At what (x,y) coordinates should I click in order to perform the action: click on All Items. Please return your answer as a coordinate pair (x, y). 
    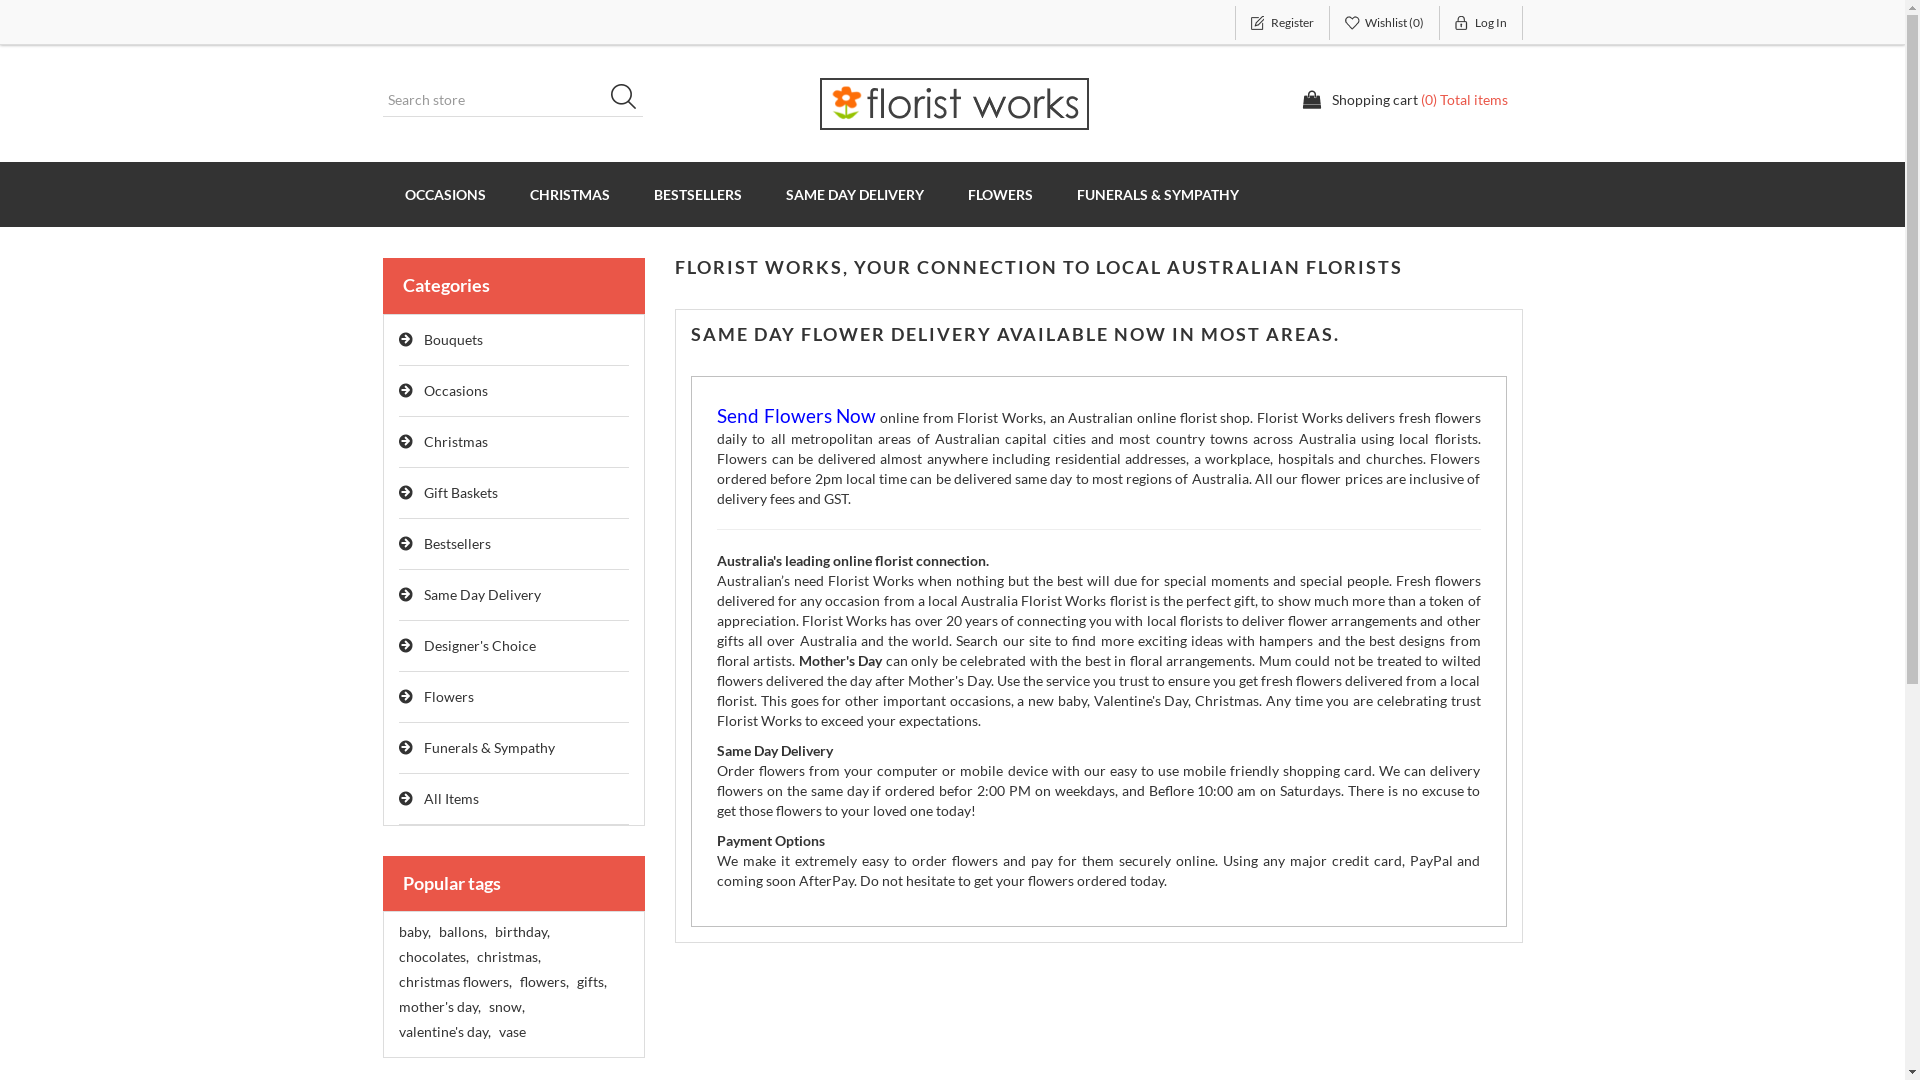
    Looking at the image, I should click on (514, 800).